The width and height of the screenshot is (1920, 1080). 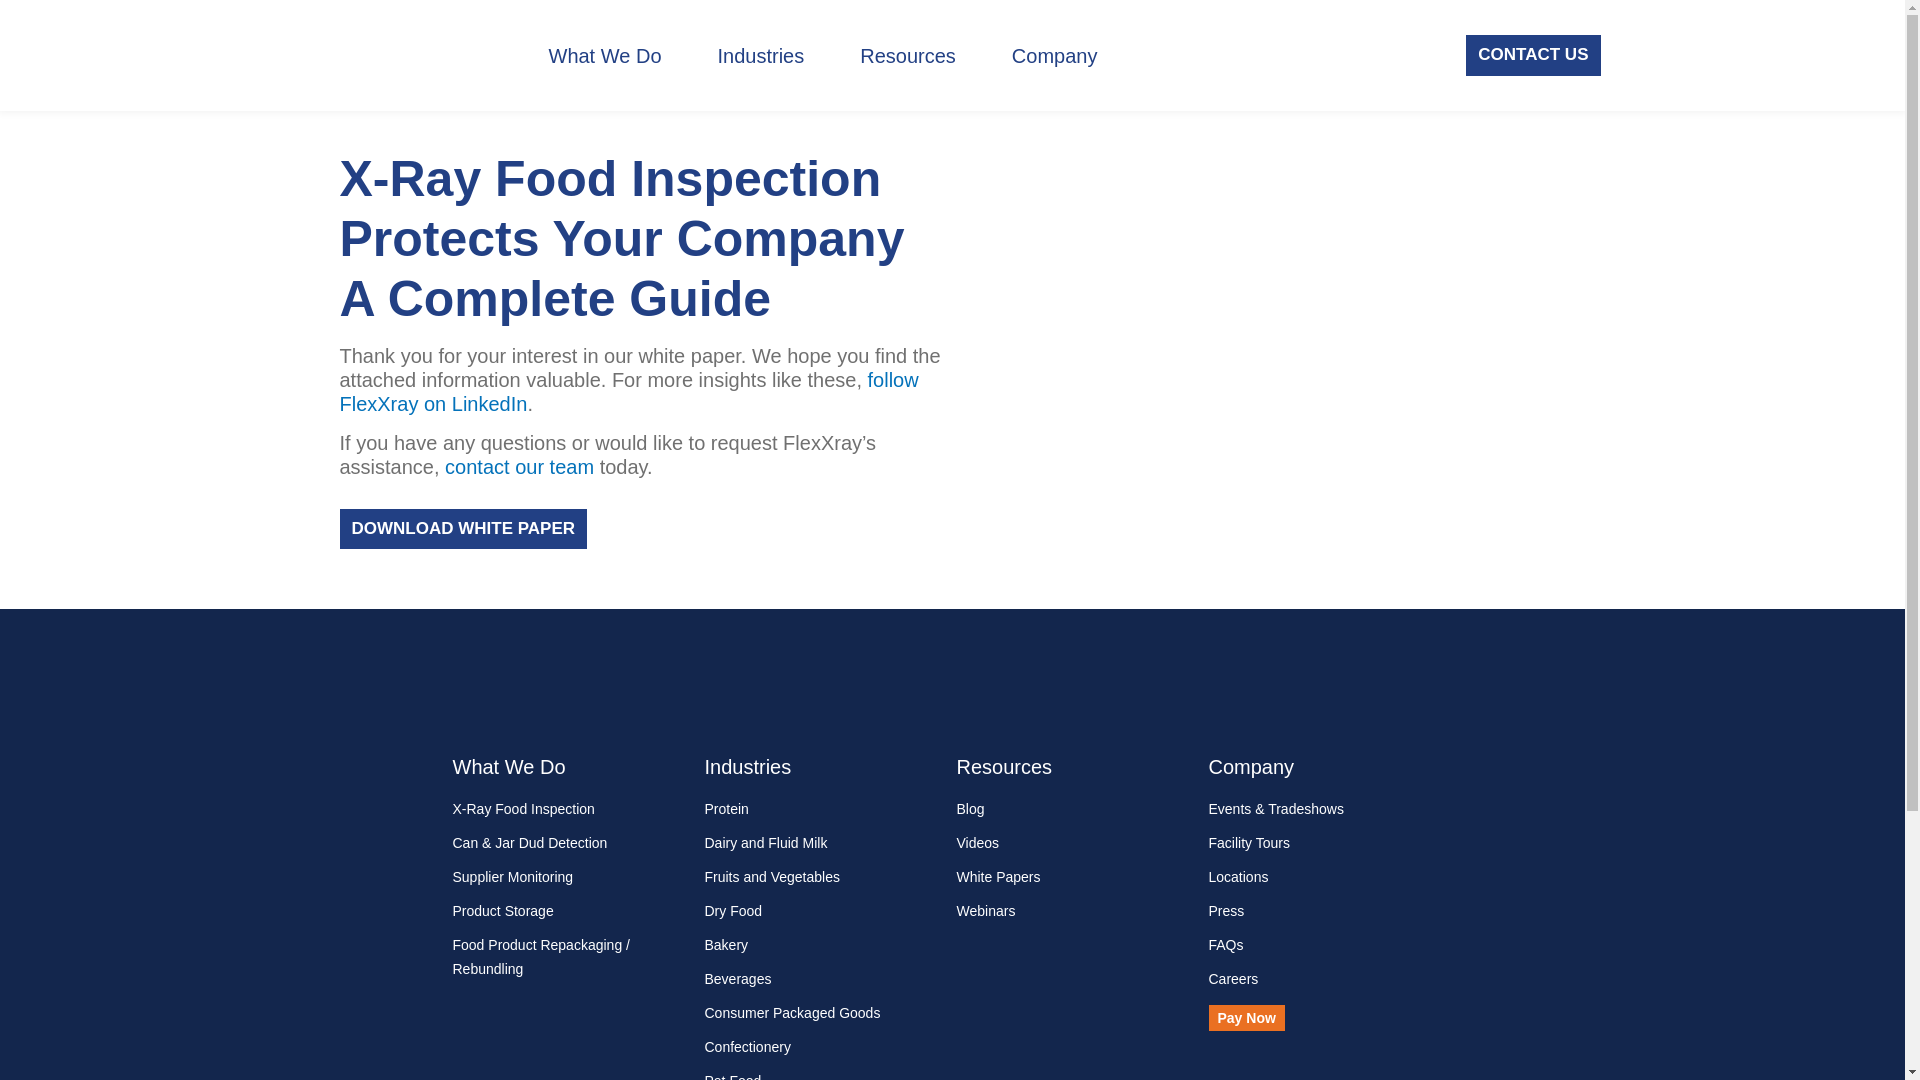 I want to click on Industries, so click(x=761, y=56).